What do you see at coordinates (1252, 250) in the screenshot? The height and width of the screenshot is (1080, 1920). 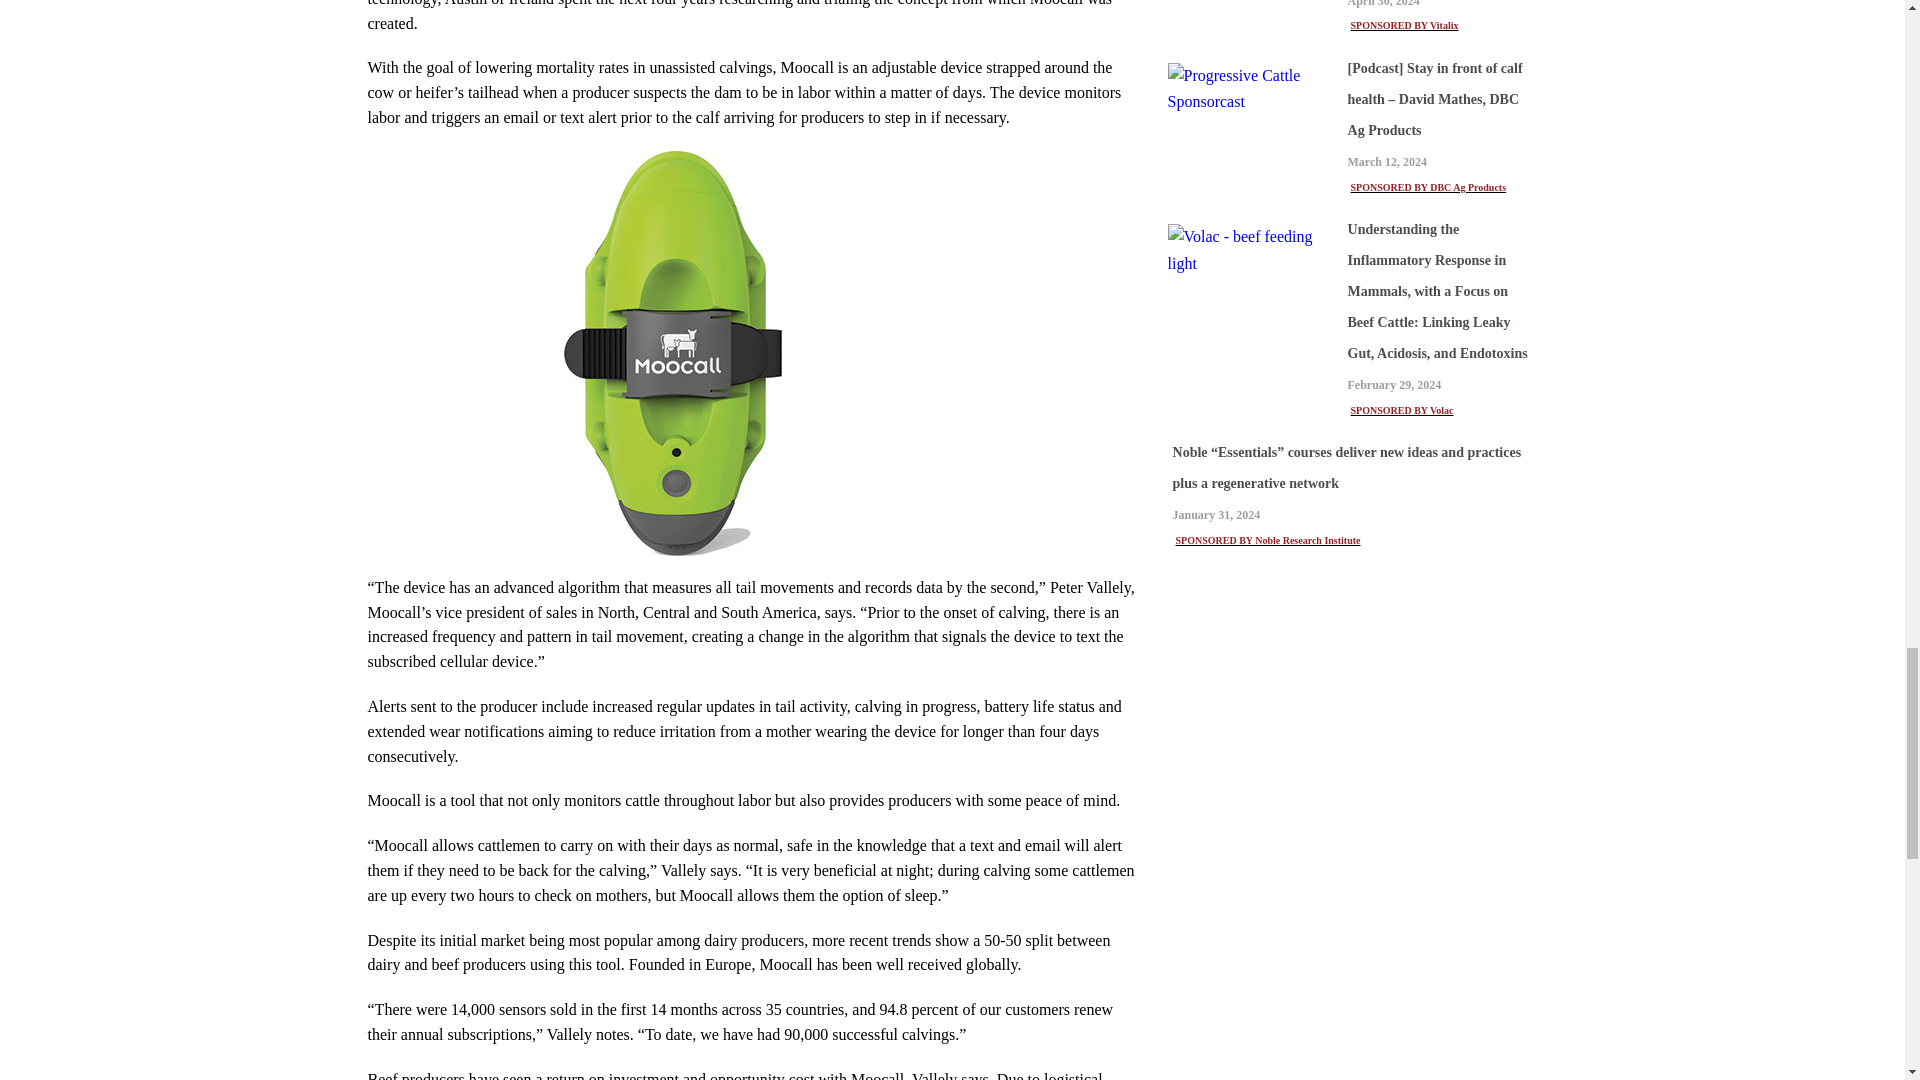 I see `volac-beef-feedng-light.jpg` at bounding box center [1252, 250].